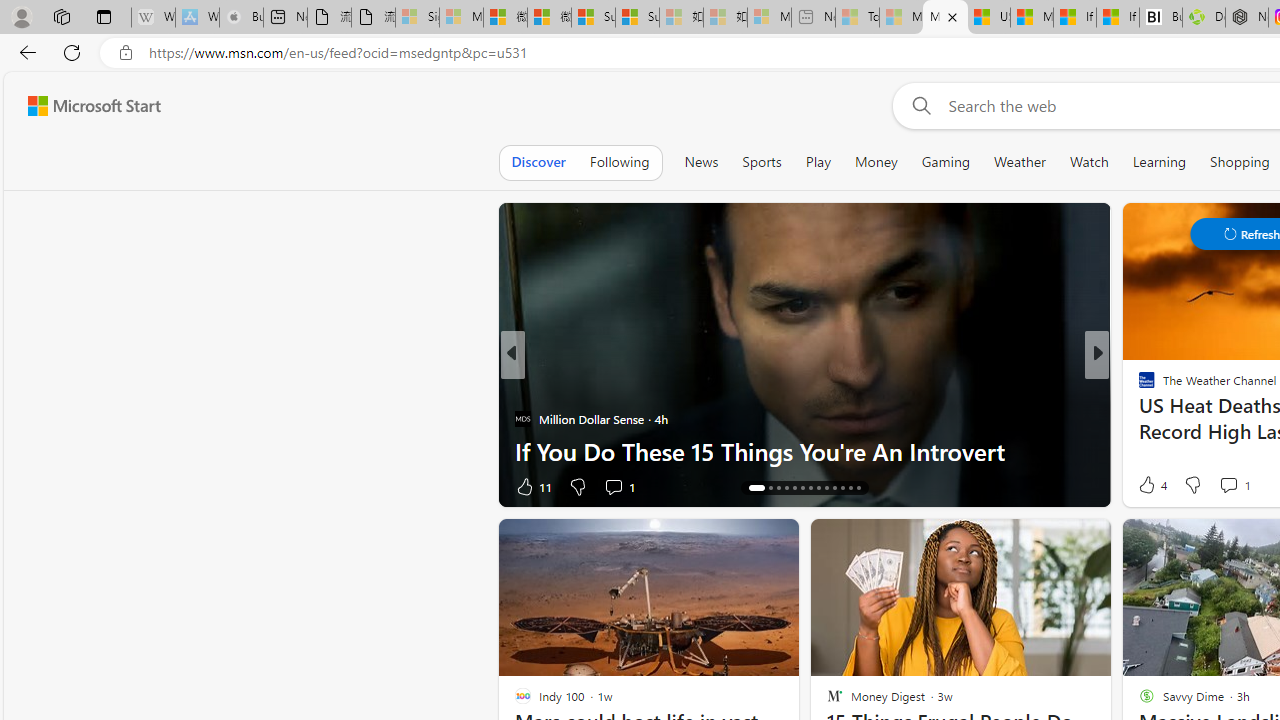 The image size is (1280, 720). What do you see at coordinates (804, 450) in the screenshot?
I see `If You Do These 15 Things You're An Introvert` at bounding box center [804, 450].